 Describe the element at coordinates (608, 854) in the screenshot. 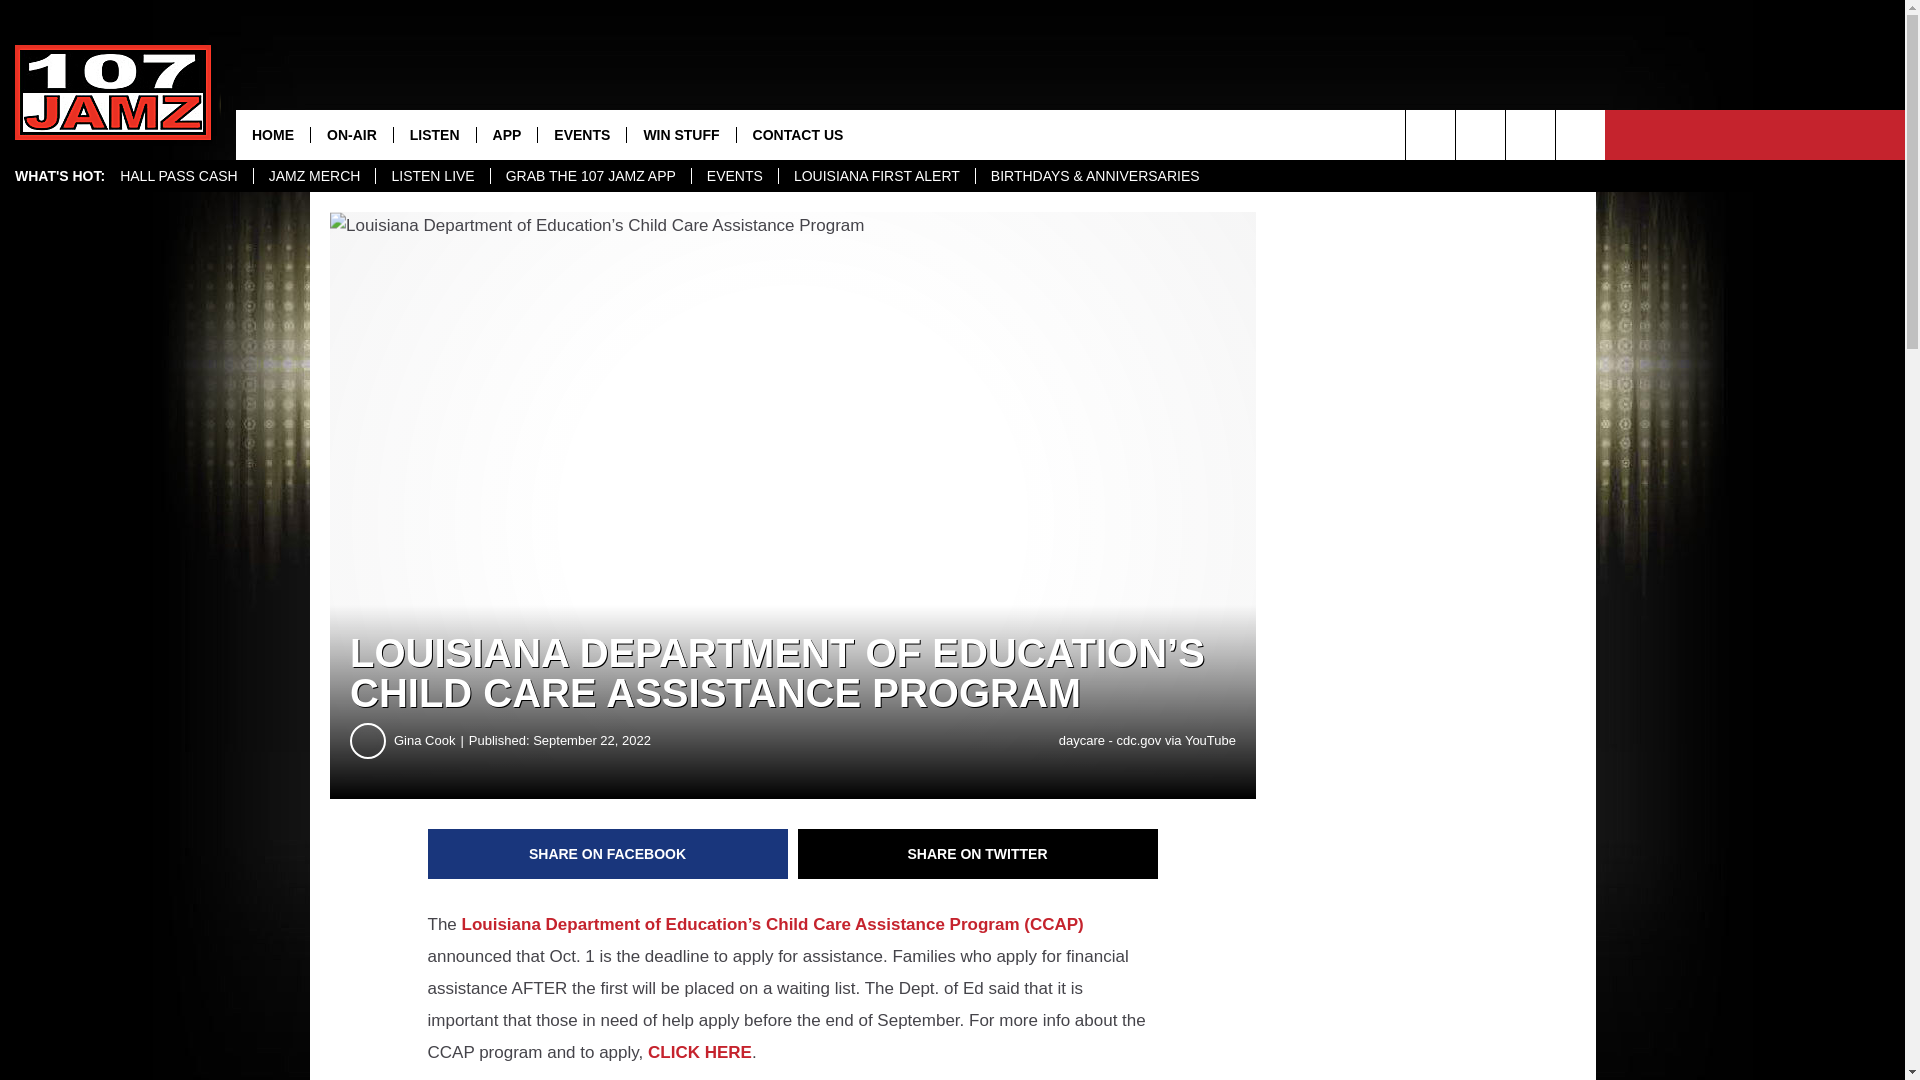

I see `Share on Facebook` at that location.